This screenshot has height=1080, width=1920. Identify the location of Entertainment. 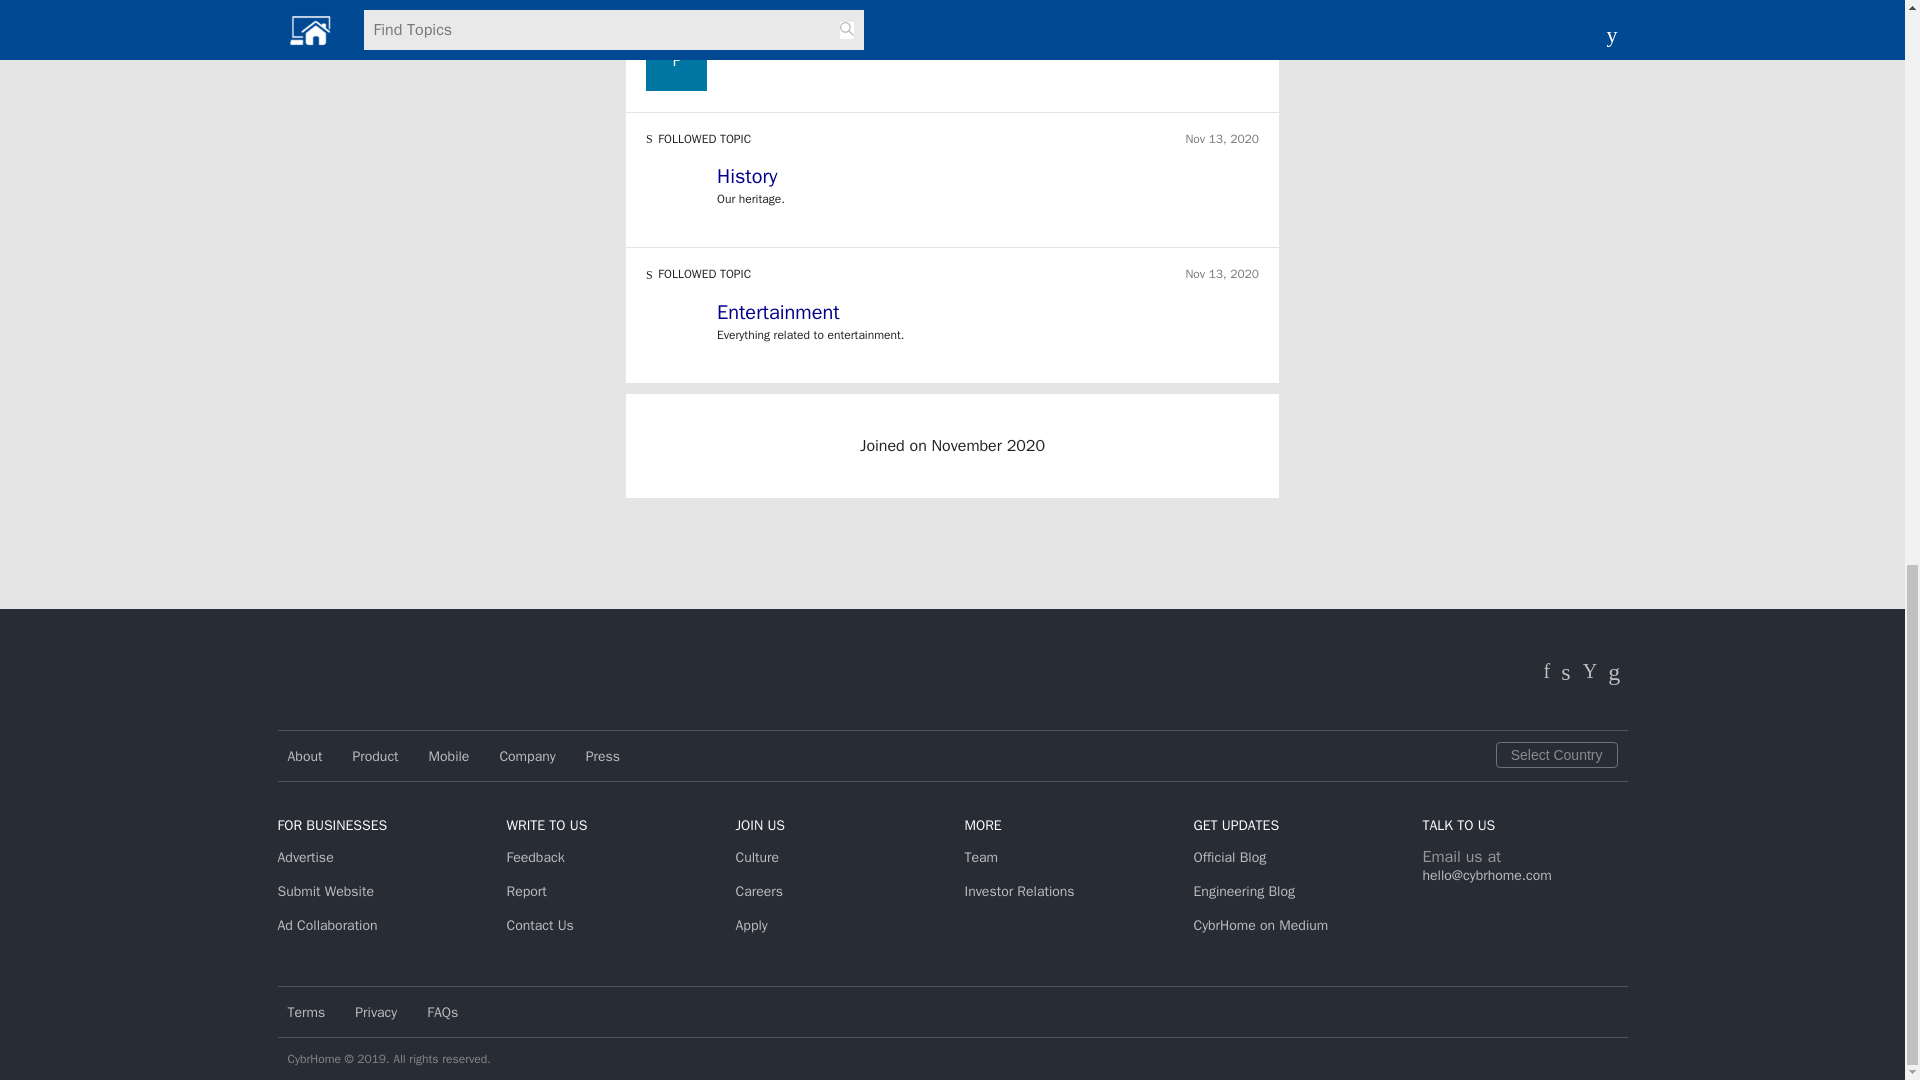
(778, 312).